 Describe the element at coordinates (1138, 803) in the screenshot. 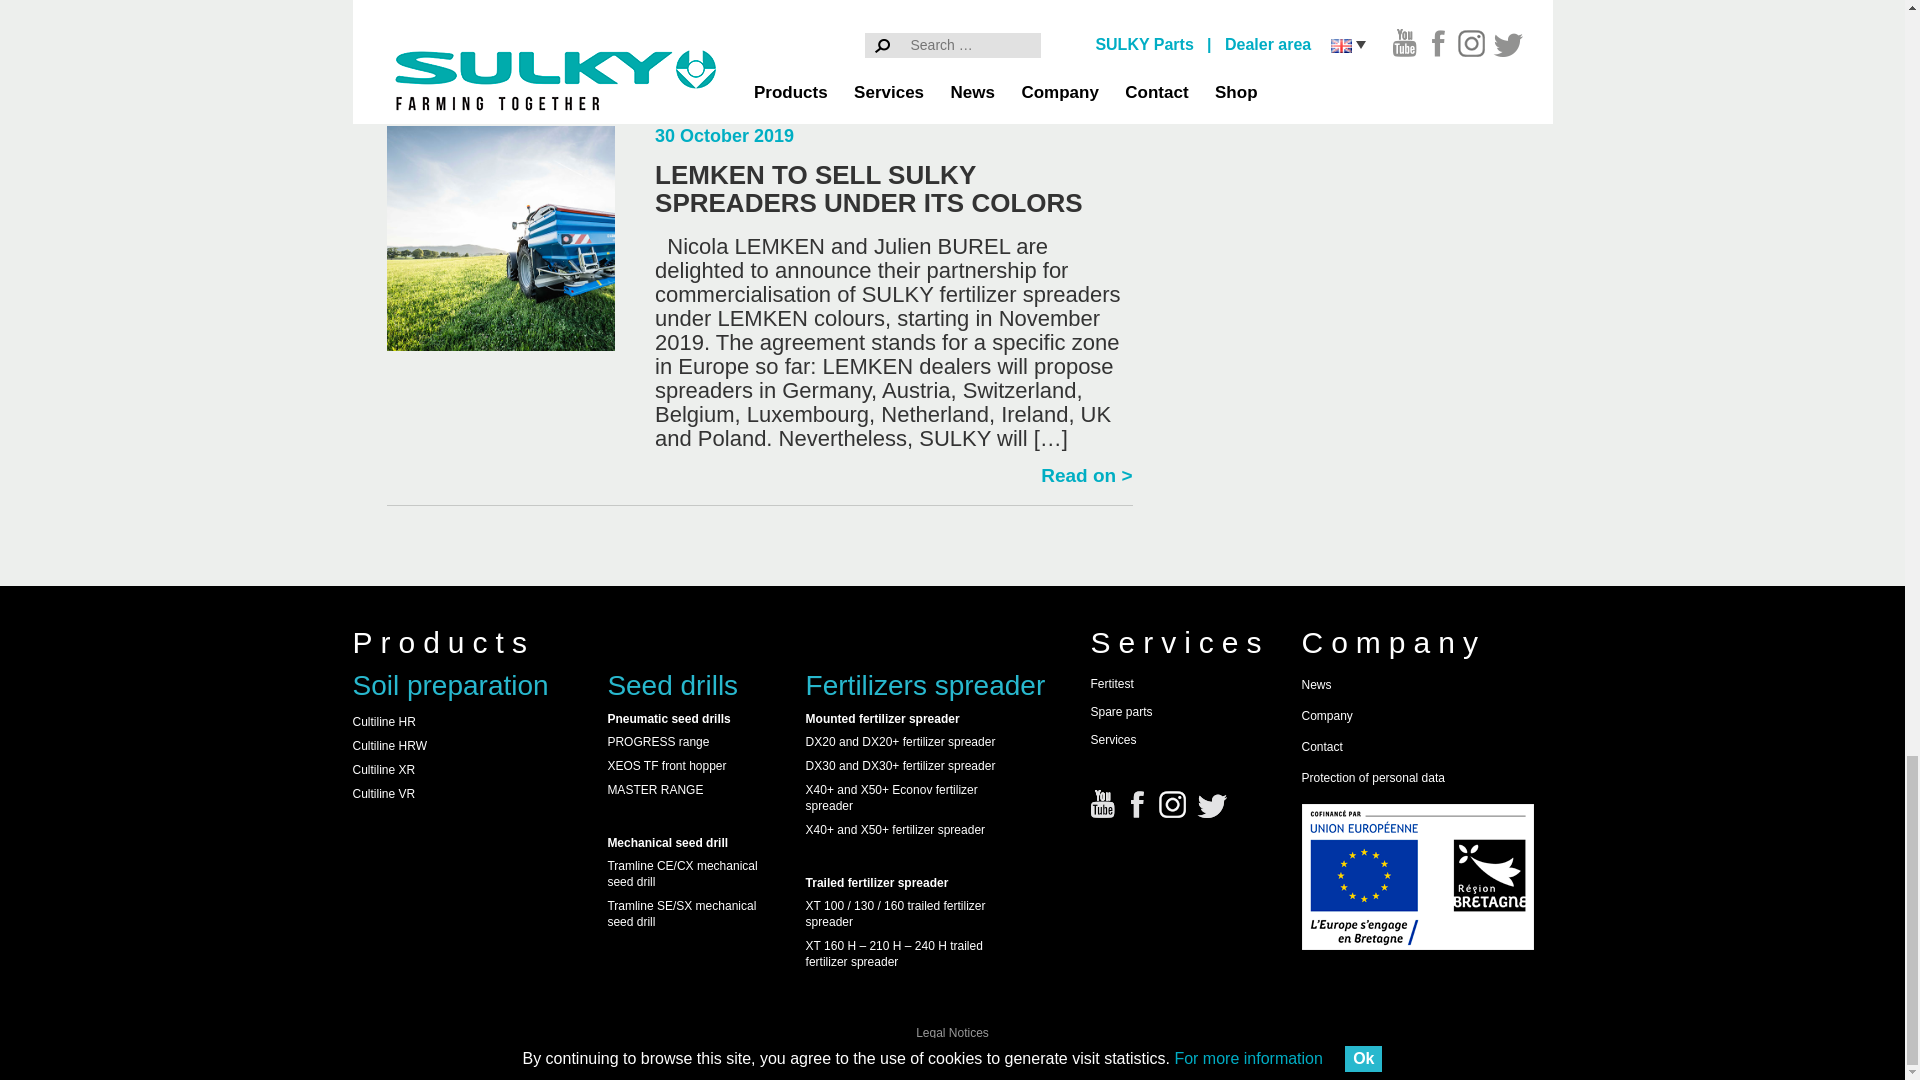

I see `Facebook` at that location.